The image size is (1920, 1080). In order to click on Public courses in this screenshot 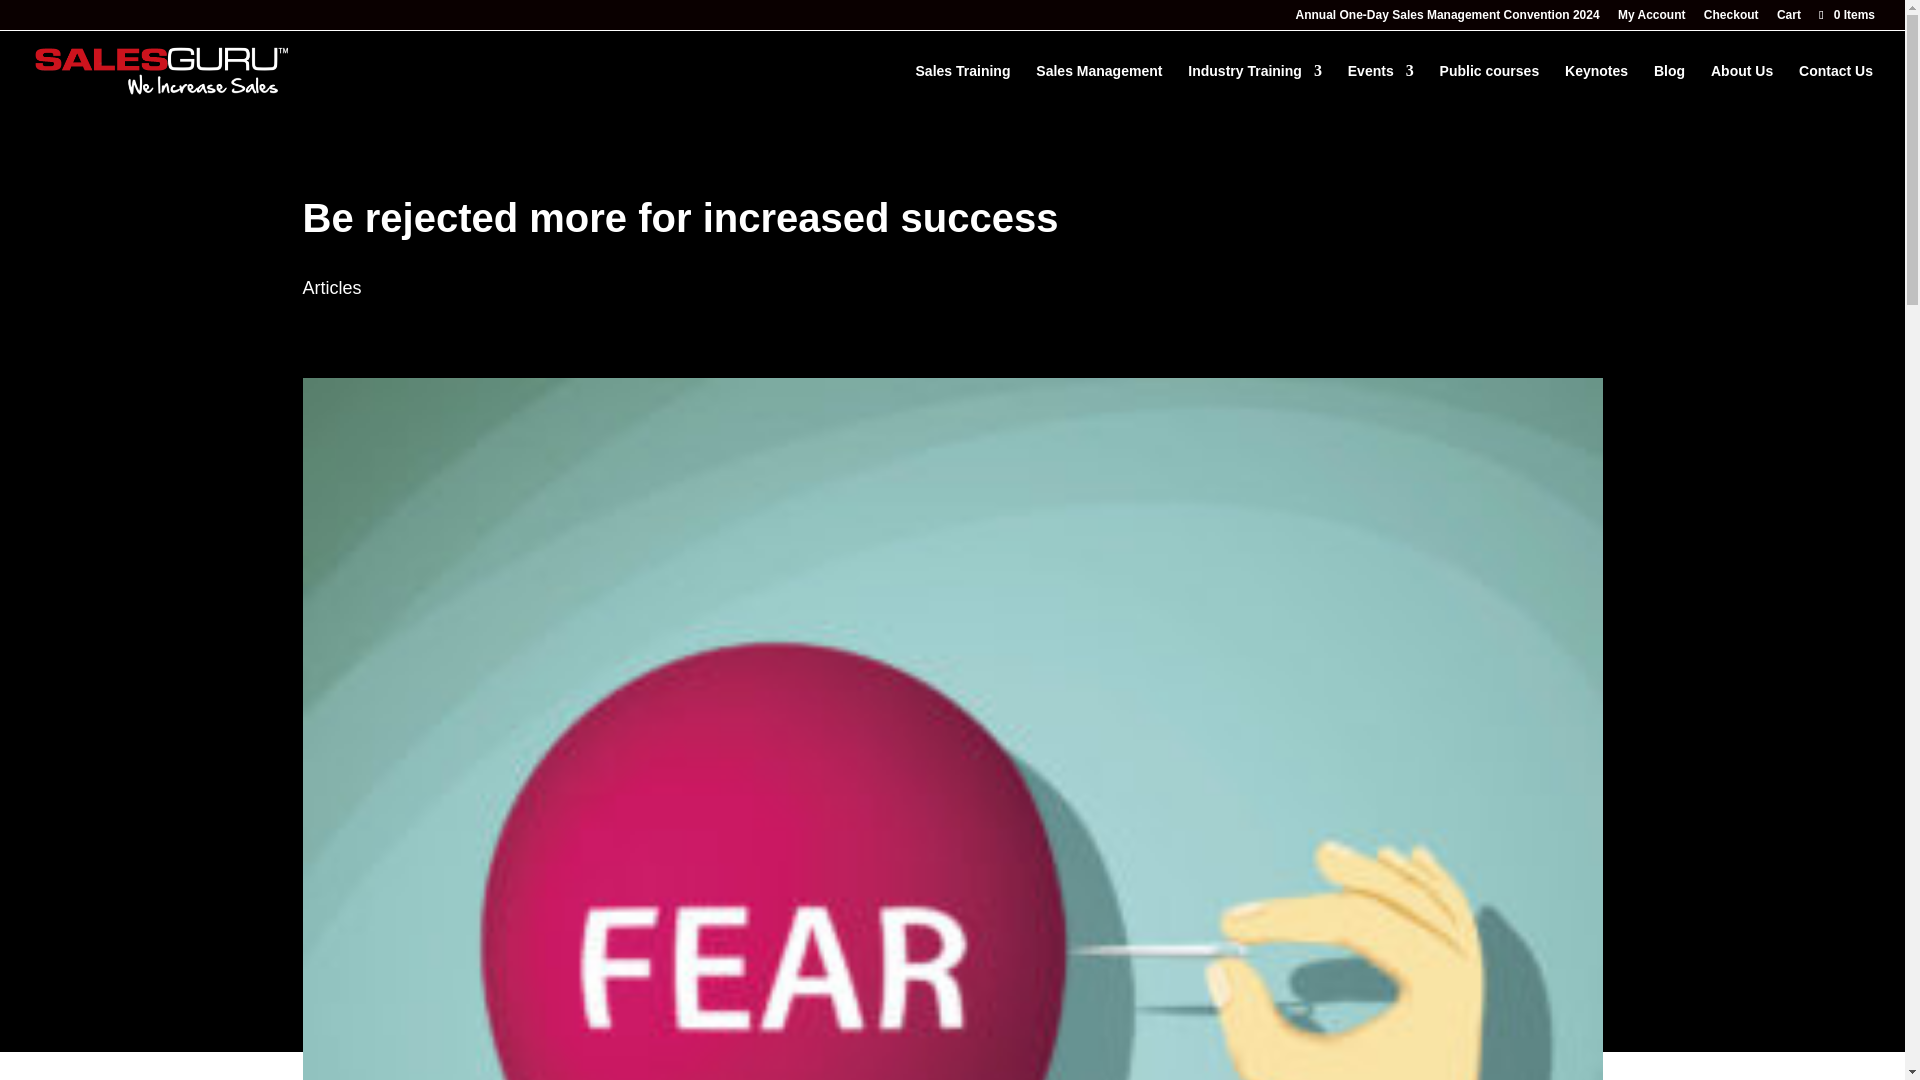, I will do `click(1490, 87)`.